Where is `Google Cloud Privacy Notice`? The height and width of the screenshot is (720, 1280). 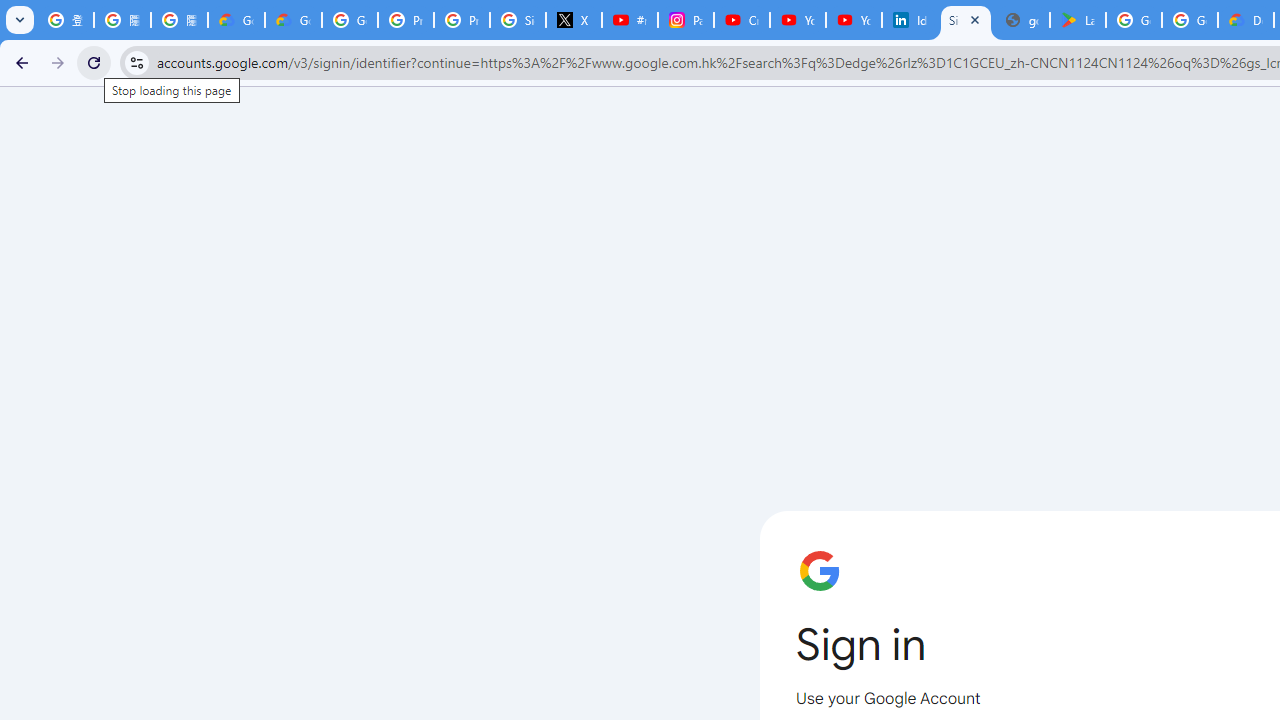
Google Cloud Privacy Notice is located at coordinates (236, 20).